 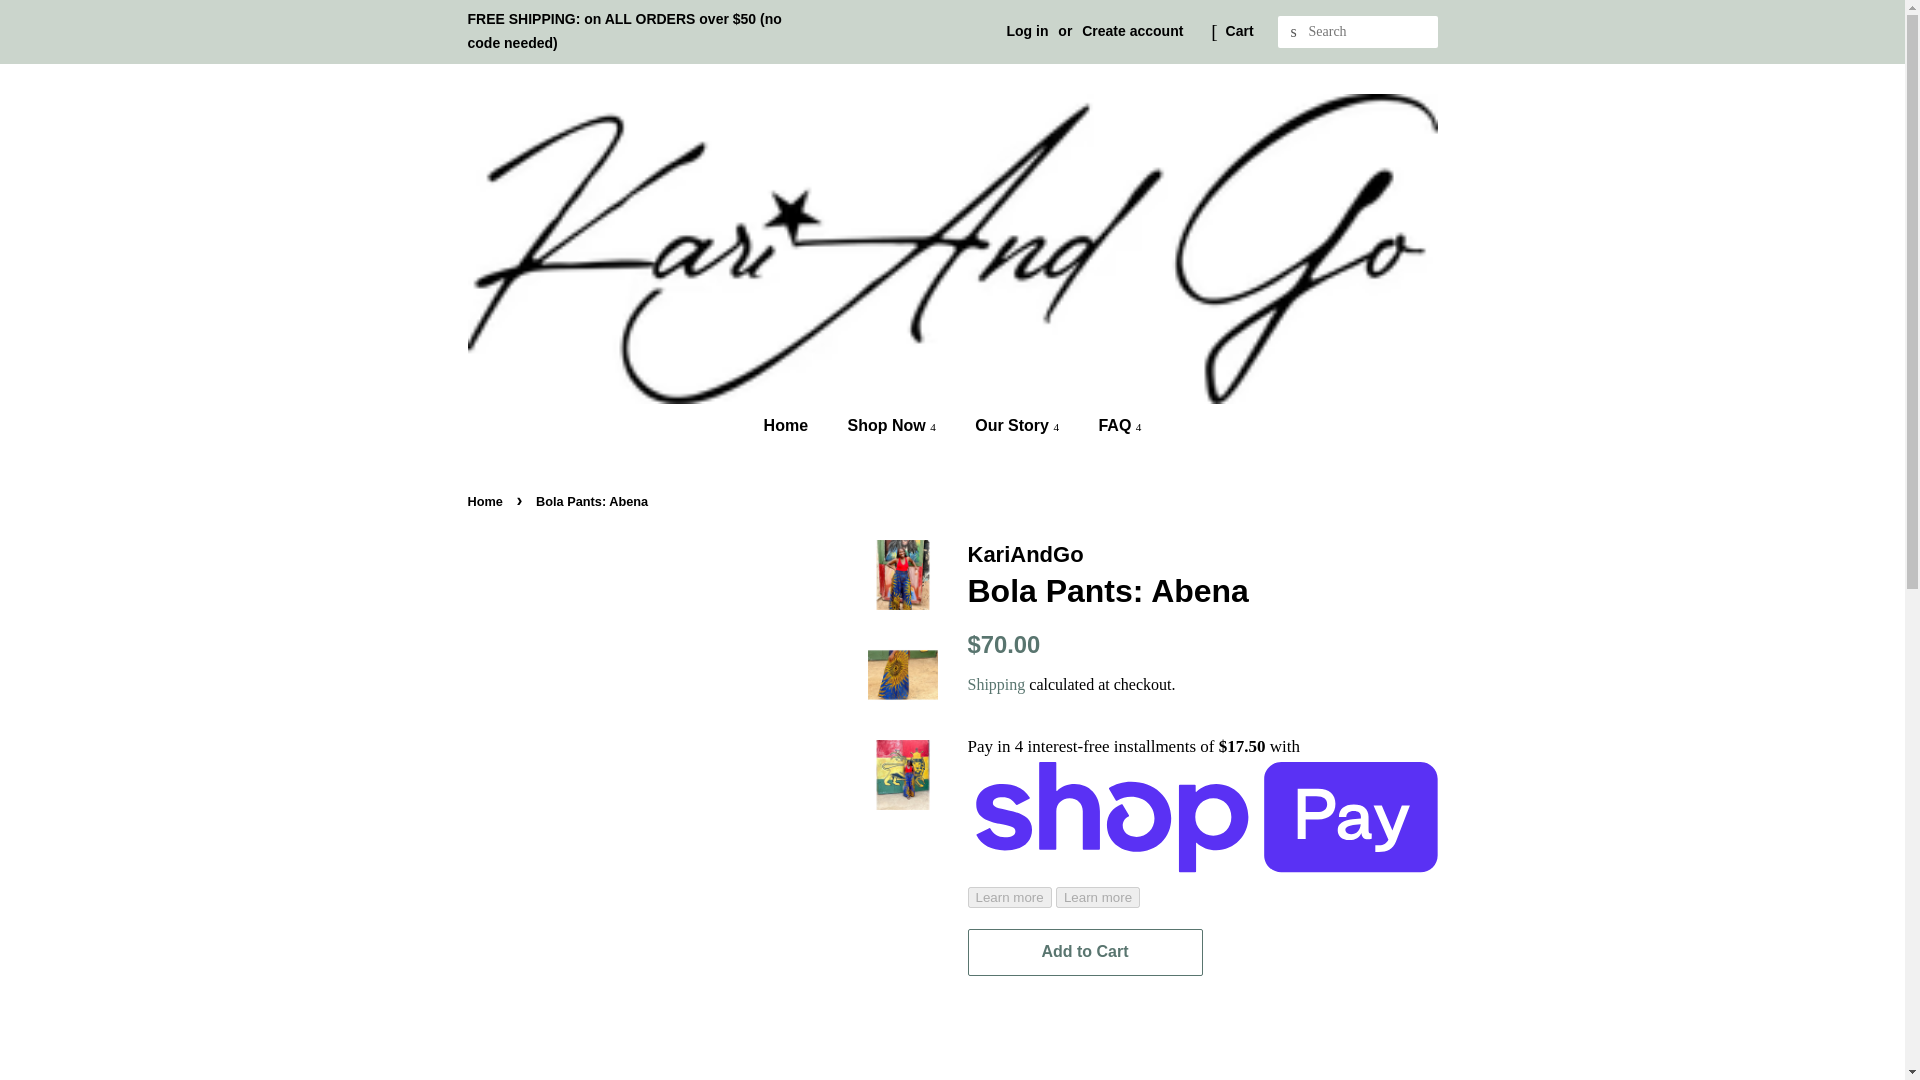 I want to click on Create account, so click(x=1132, y=30).